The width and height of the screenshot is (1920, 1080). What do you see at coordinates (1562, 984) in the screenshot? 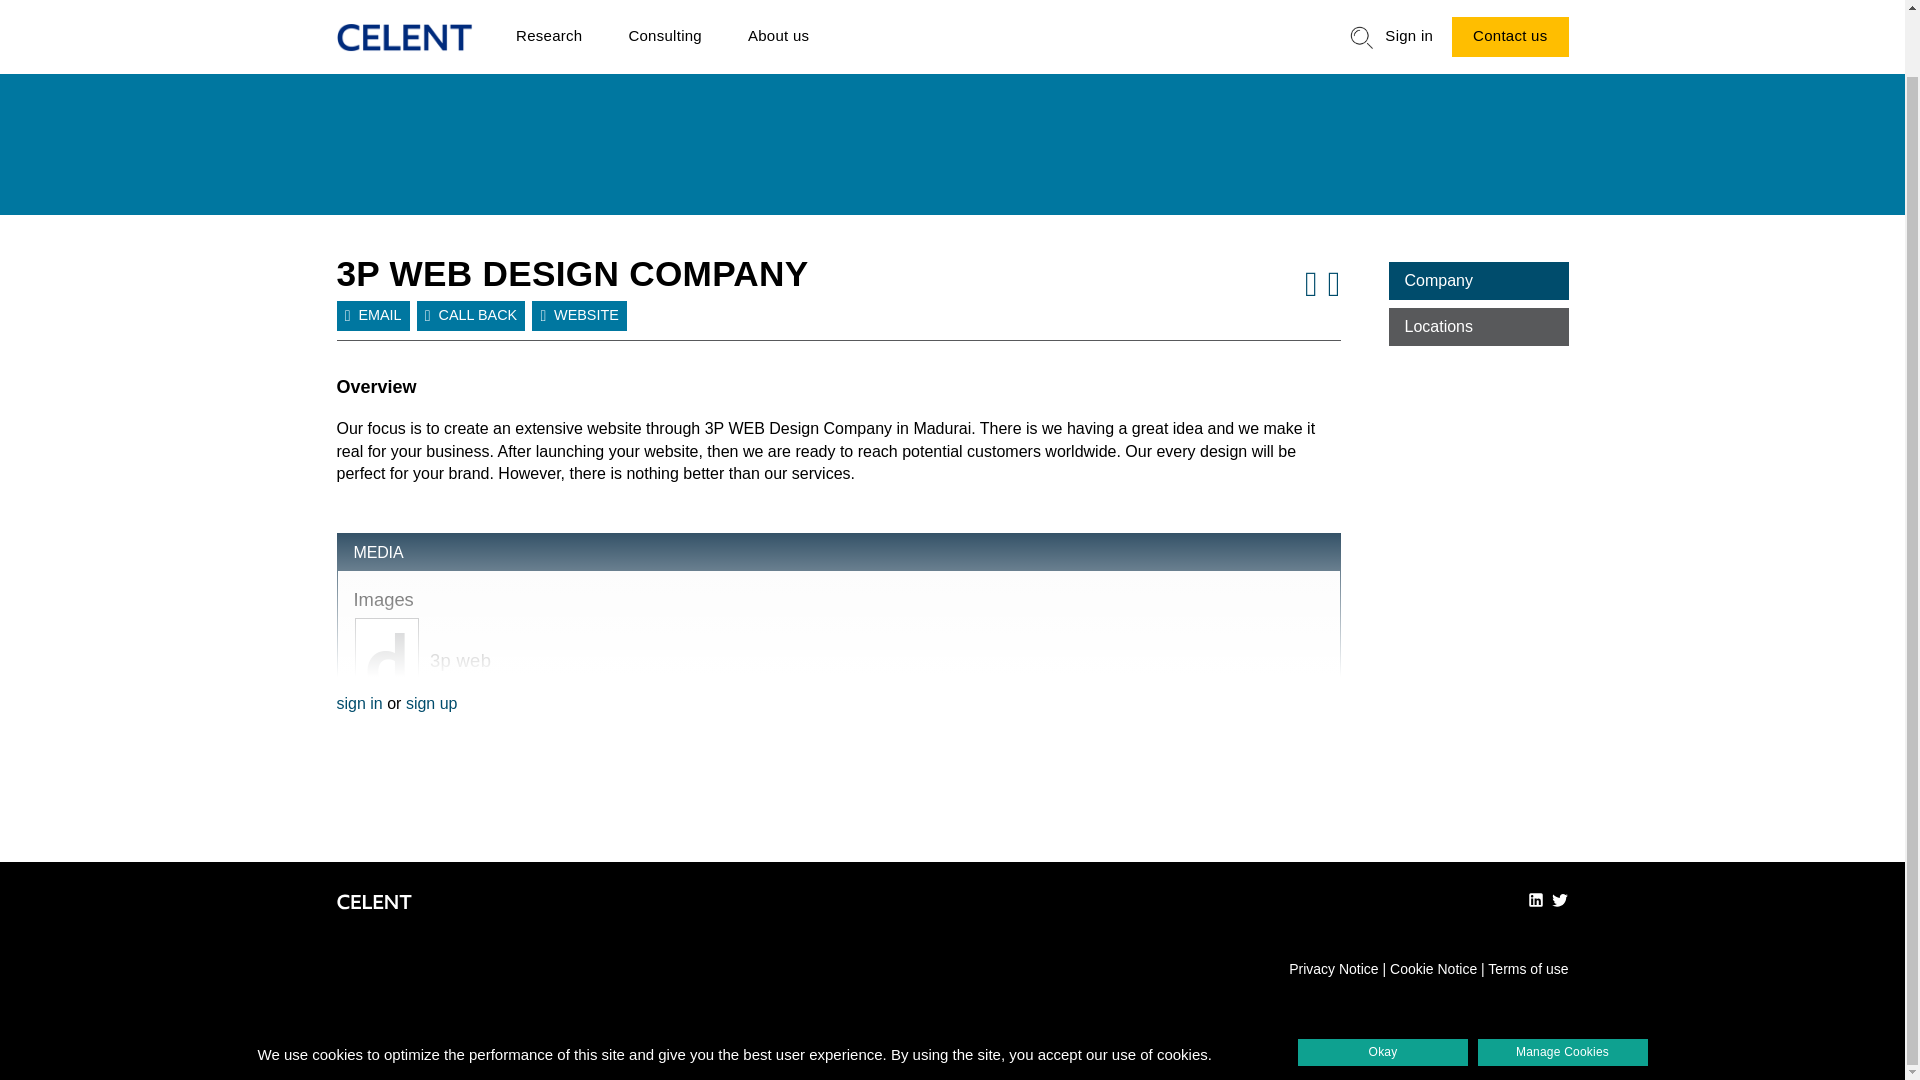
I see `Manage Cookies` at bounding box center [1562, 984].